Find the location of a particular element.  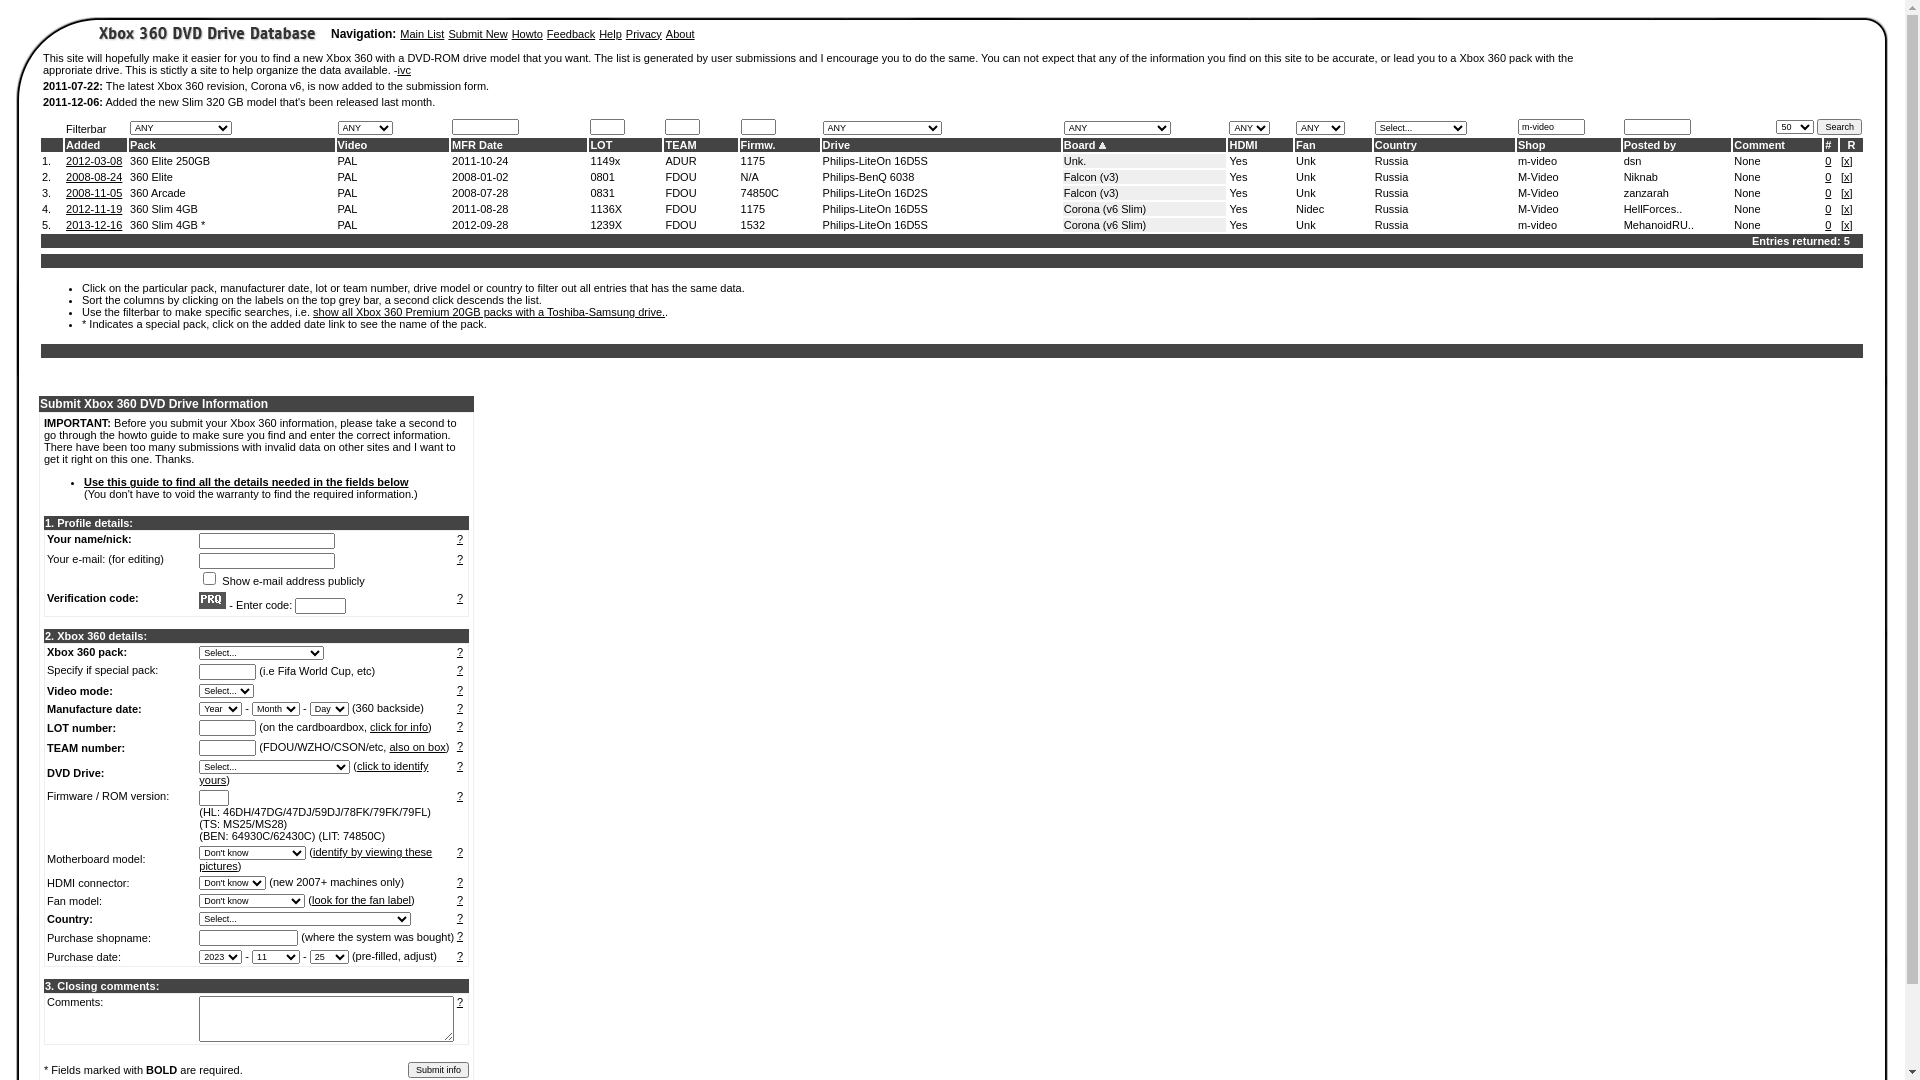

M-Video is located at coordinates (1538, 209).